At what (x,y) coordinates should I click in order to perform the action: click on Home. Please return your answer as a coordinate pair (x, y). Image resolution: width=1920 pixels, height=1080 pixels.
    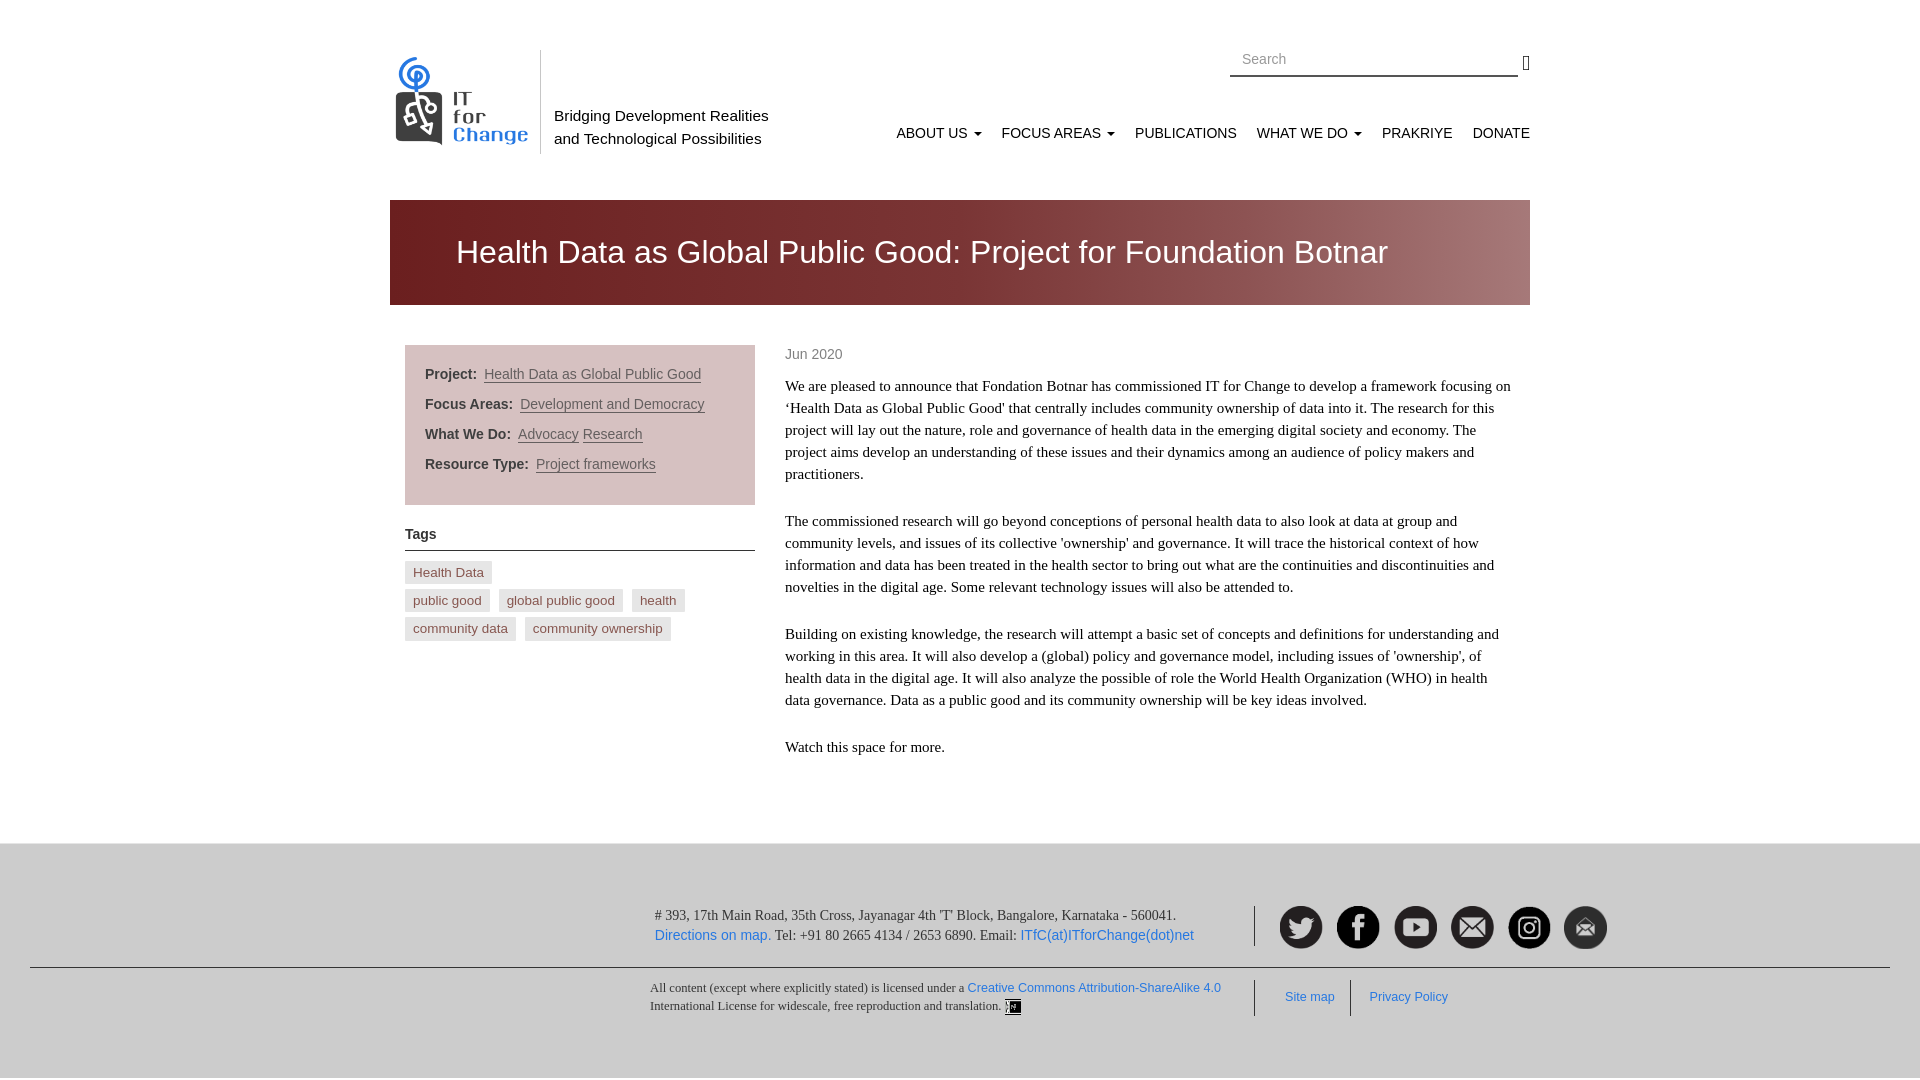
    Looking at the image, I should click on (465, 102).